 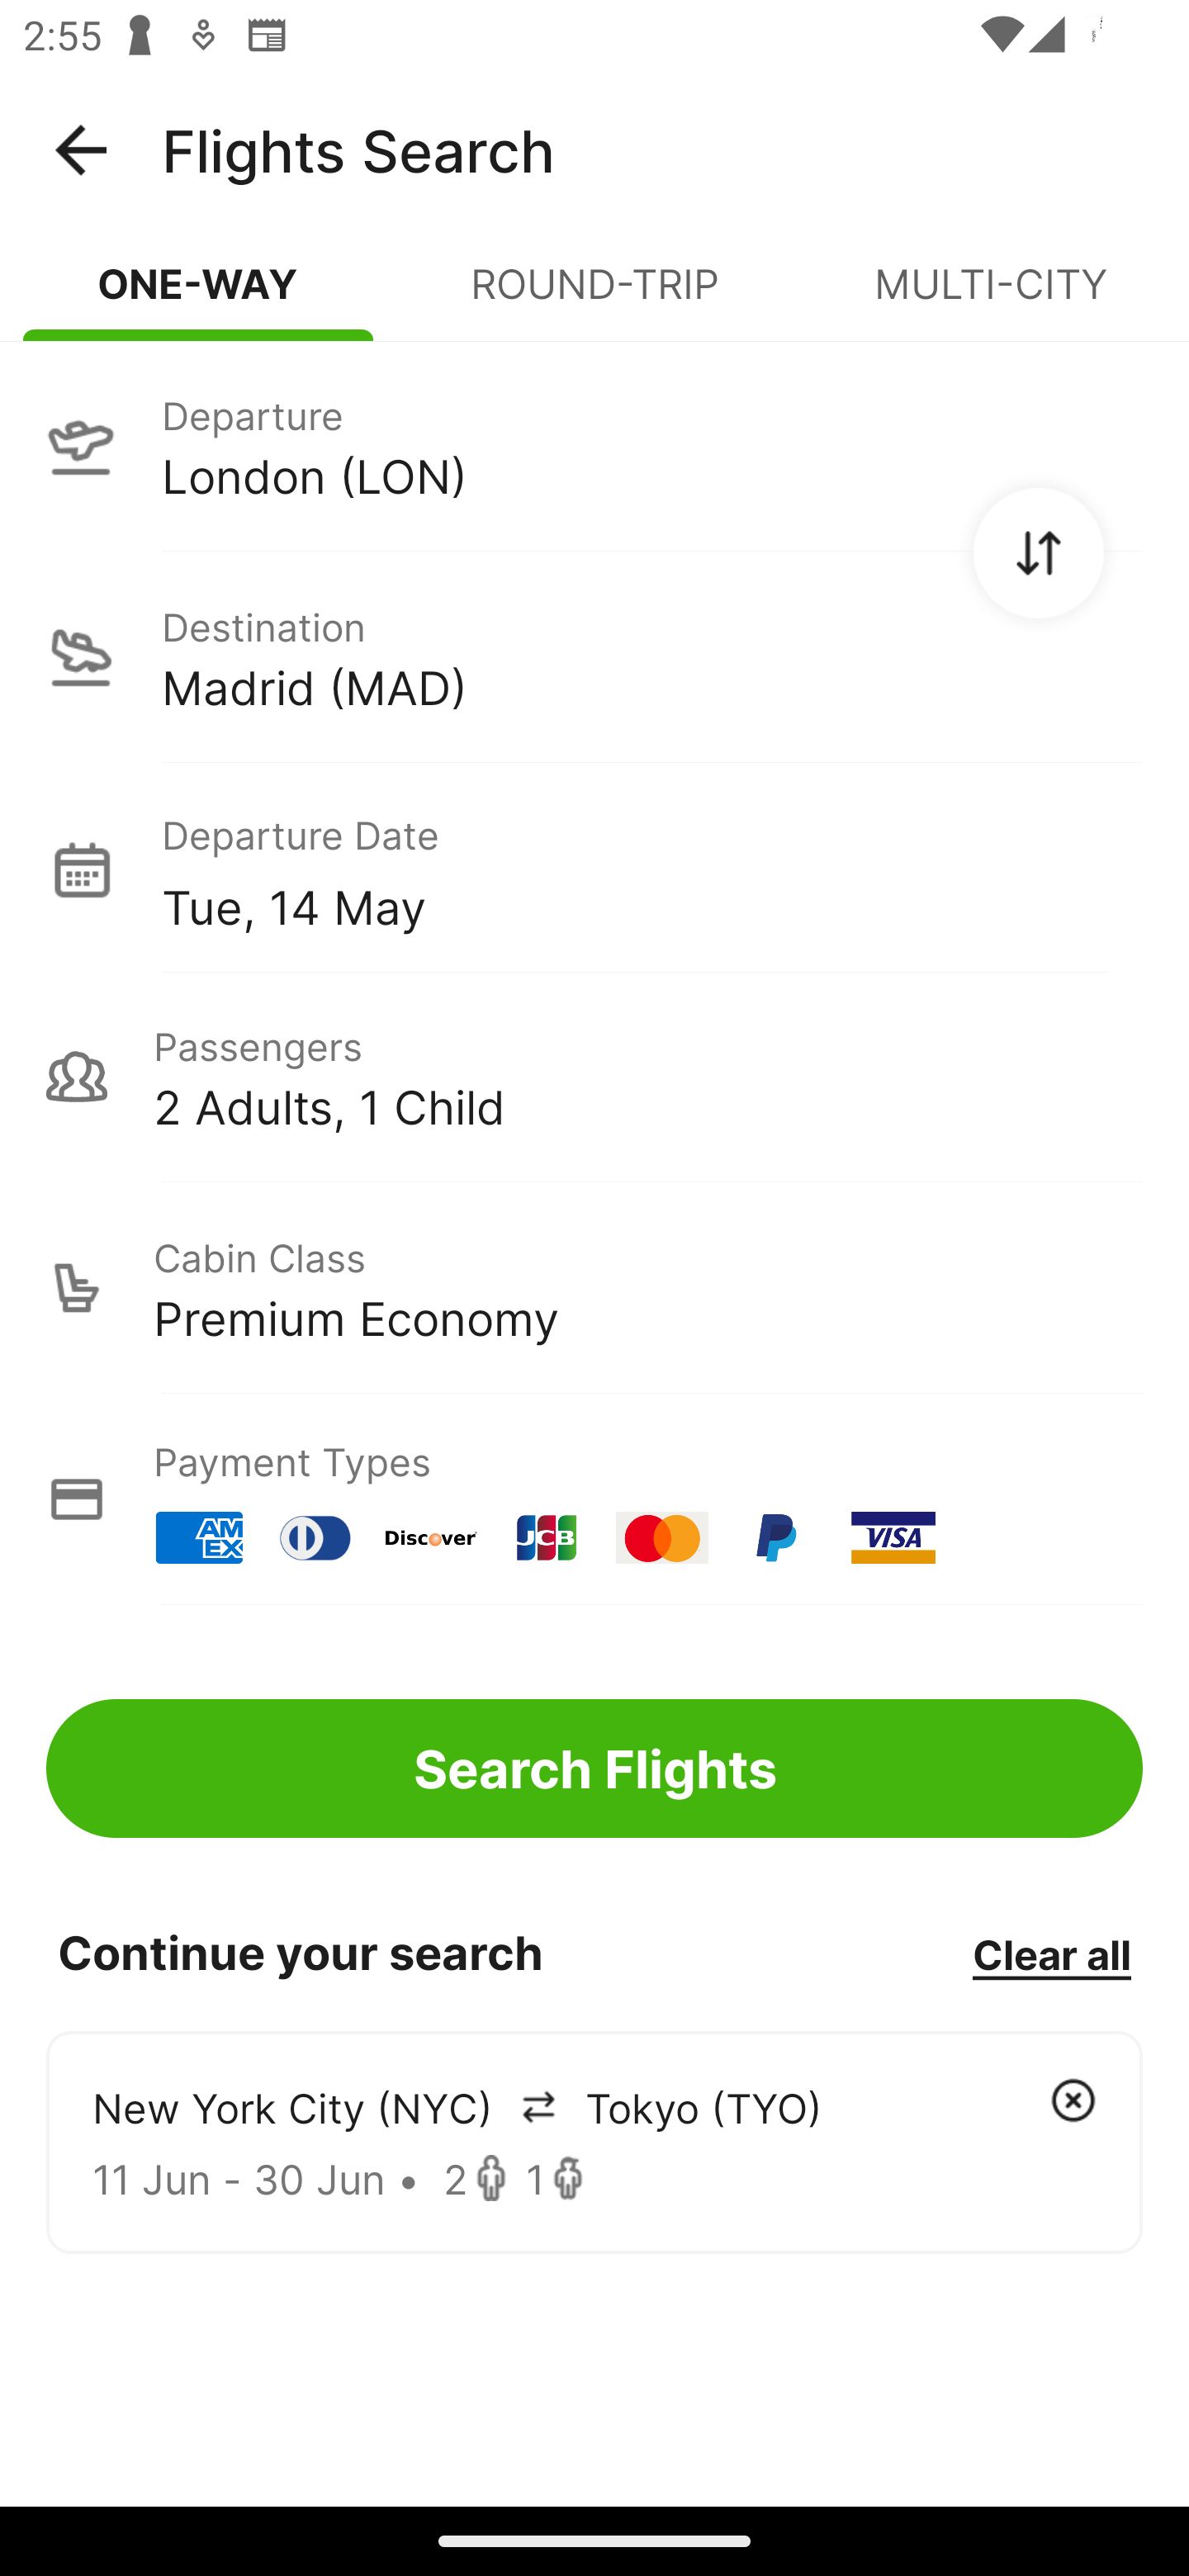 I want to click on Search Flights, so click(x=594, y=1769).